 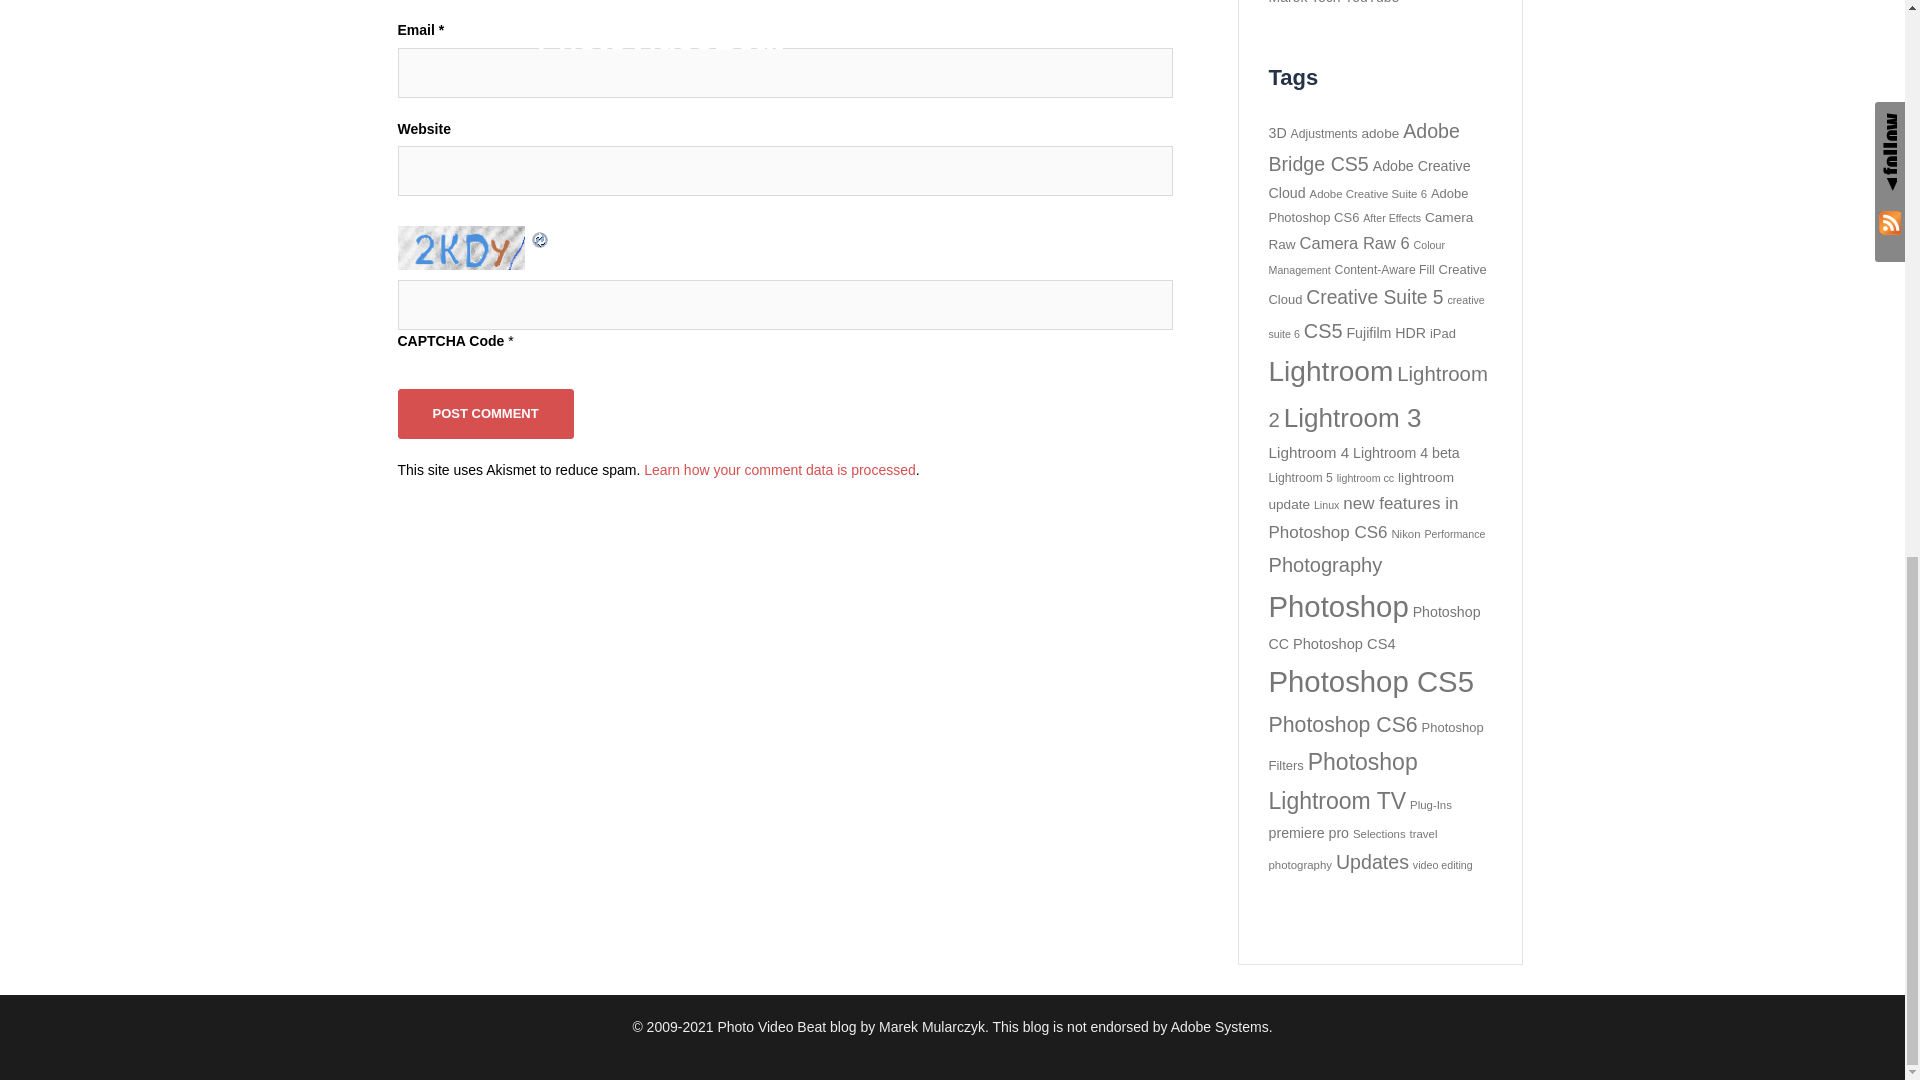 What do you see at coordinates (1370, 230) in the screenshot?
I see `Camera Raw` at bounding box center [1370, 230].